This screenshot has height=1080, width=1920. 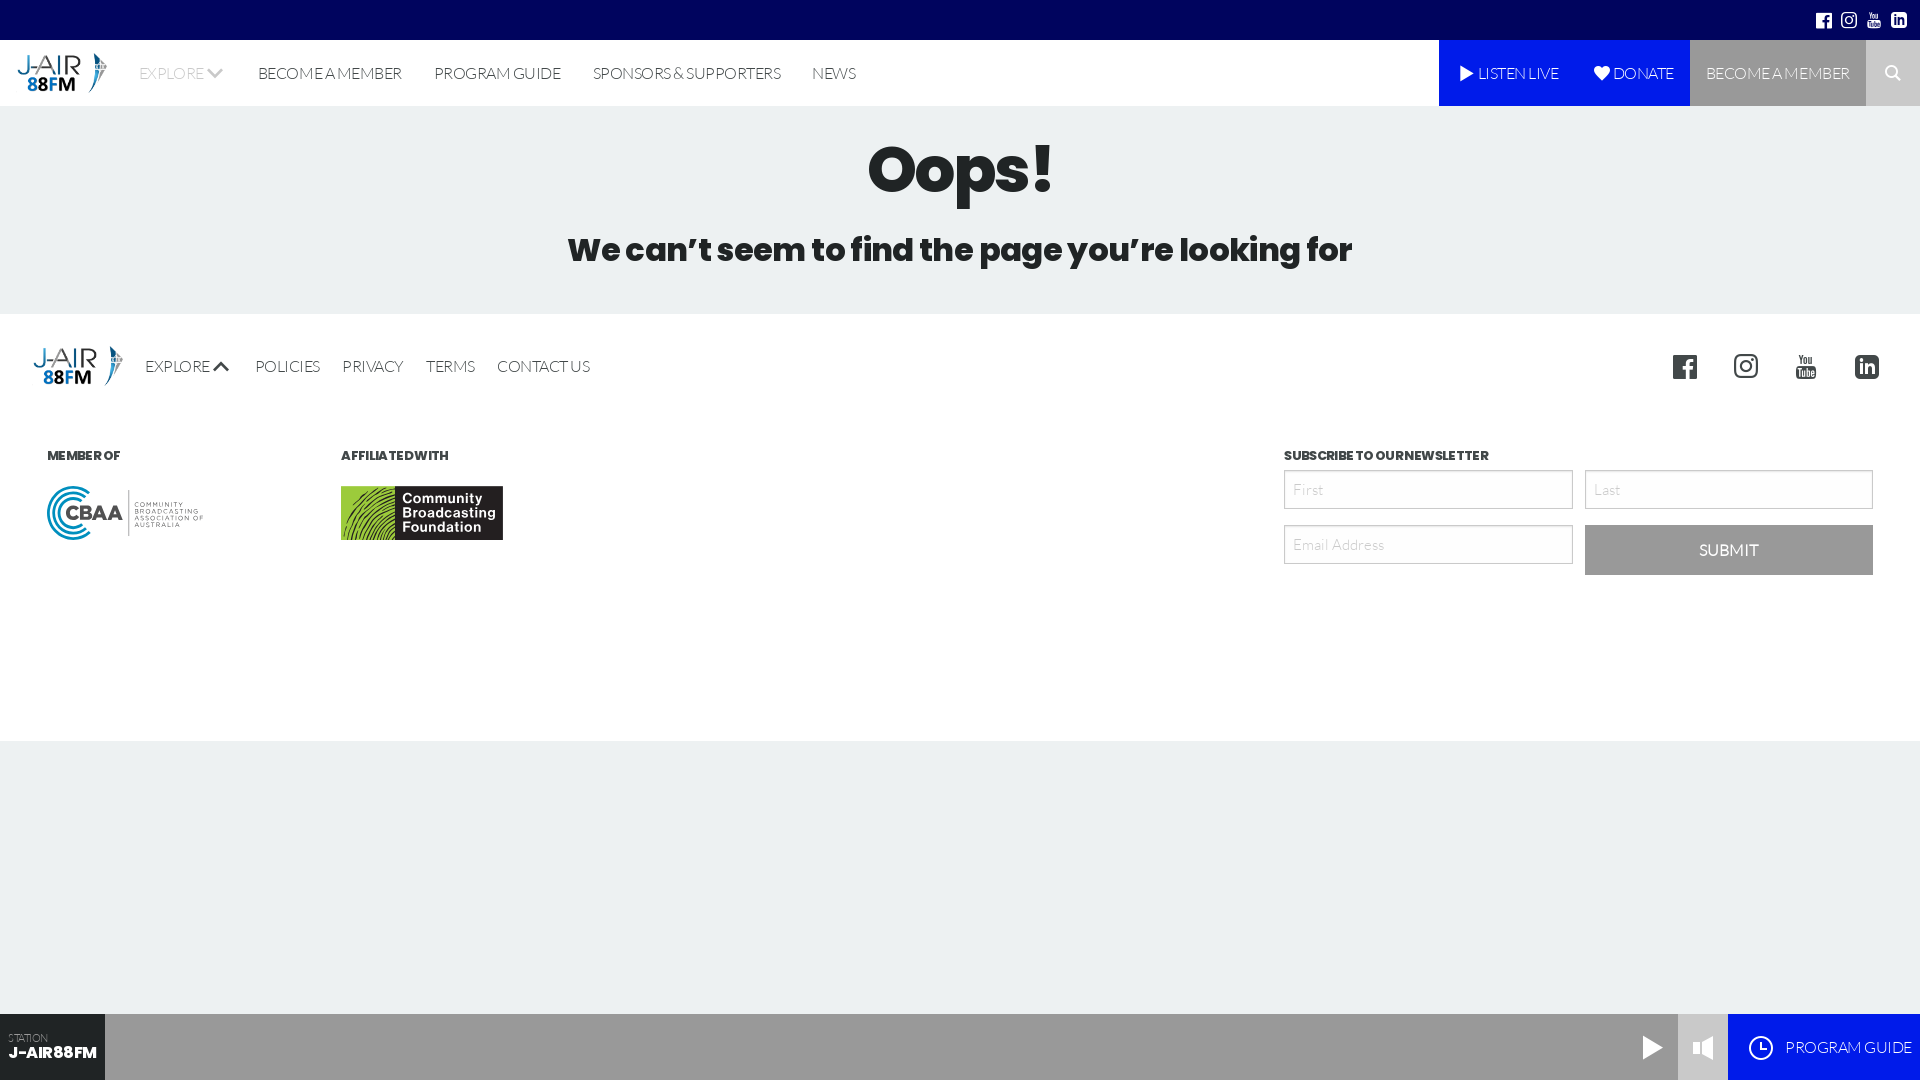 I want to click on  , so click(x=1808, y=366).